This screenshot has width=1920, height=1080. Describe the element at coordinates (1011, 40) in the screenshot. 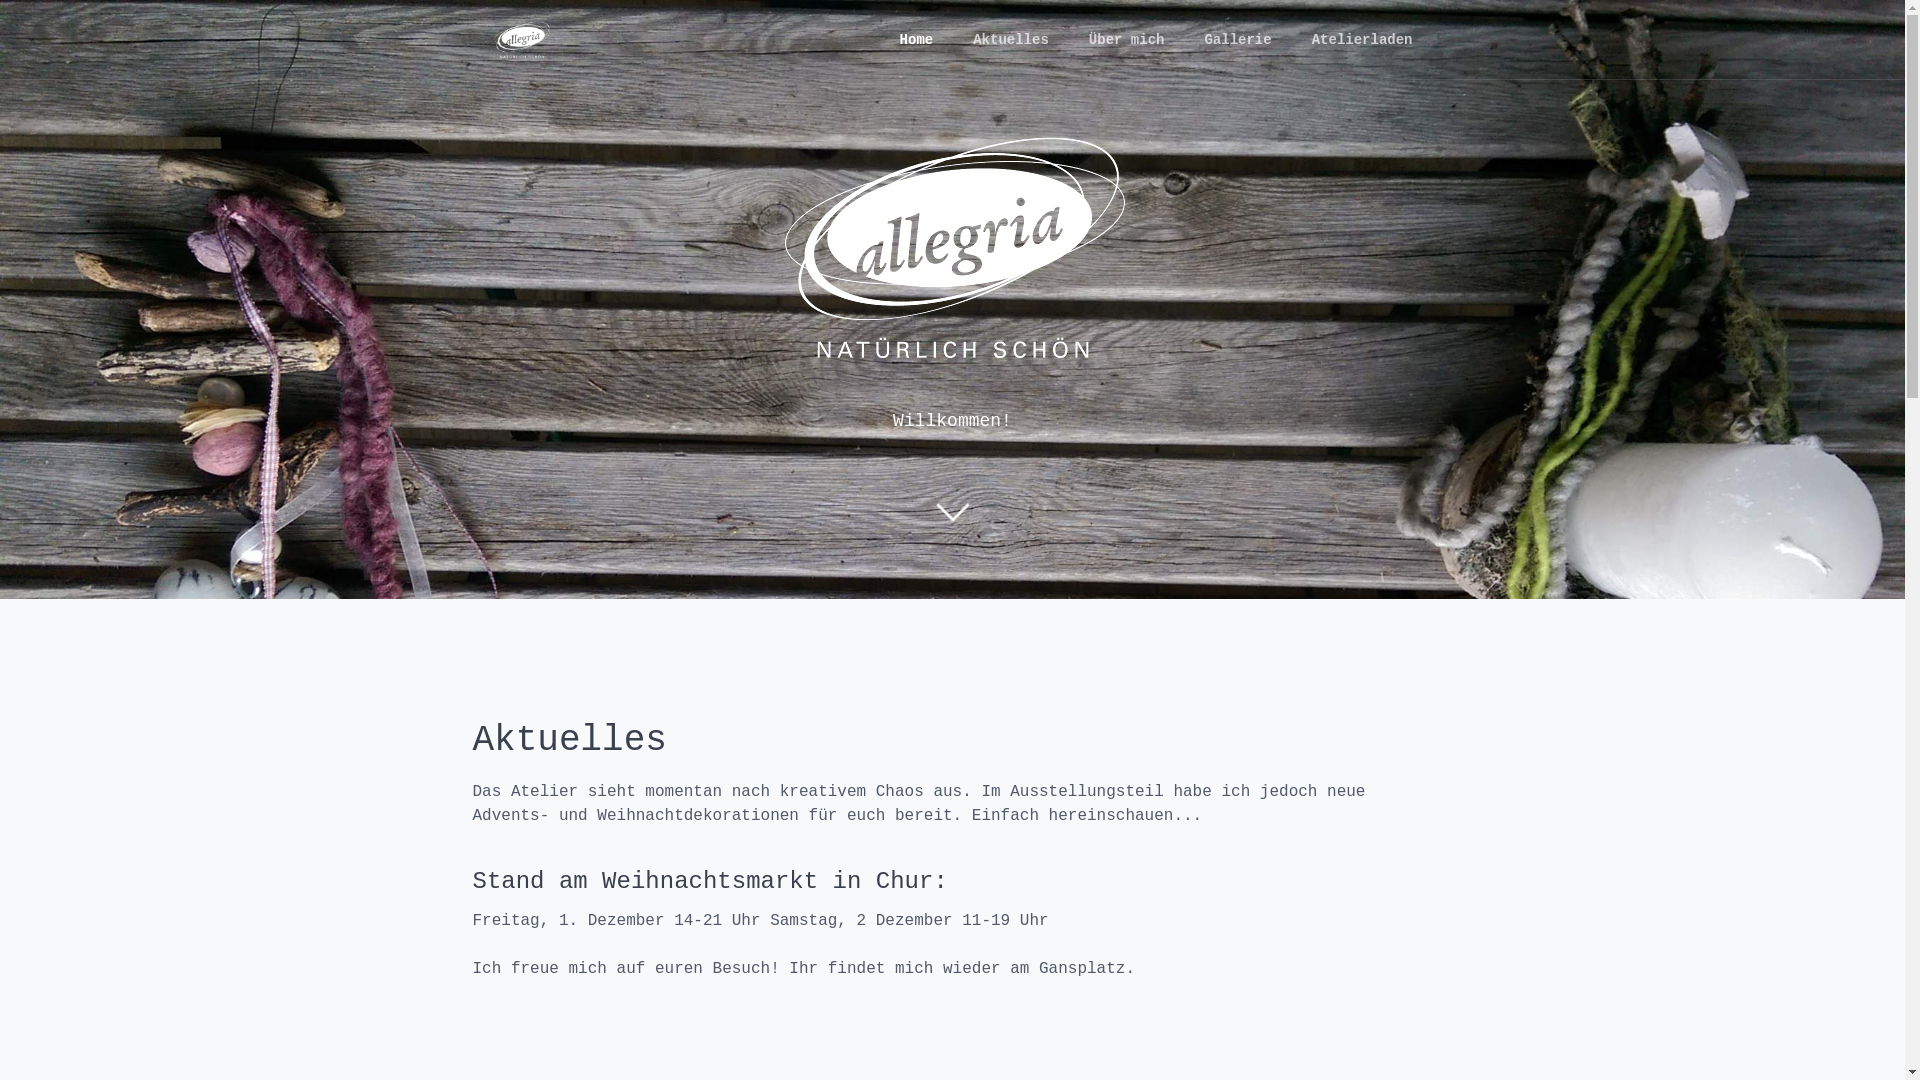

I see `Aktuelles` at that location.